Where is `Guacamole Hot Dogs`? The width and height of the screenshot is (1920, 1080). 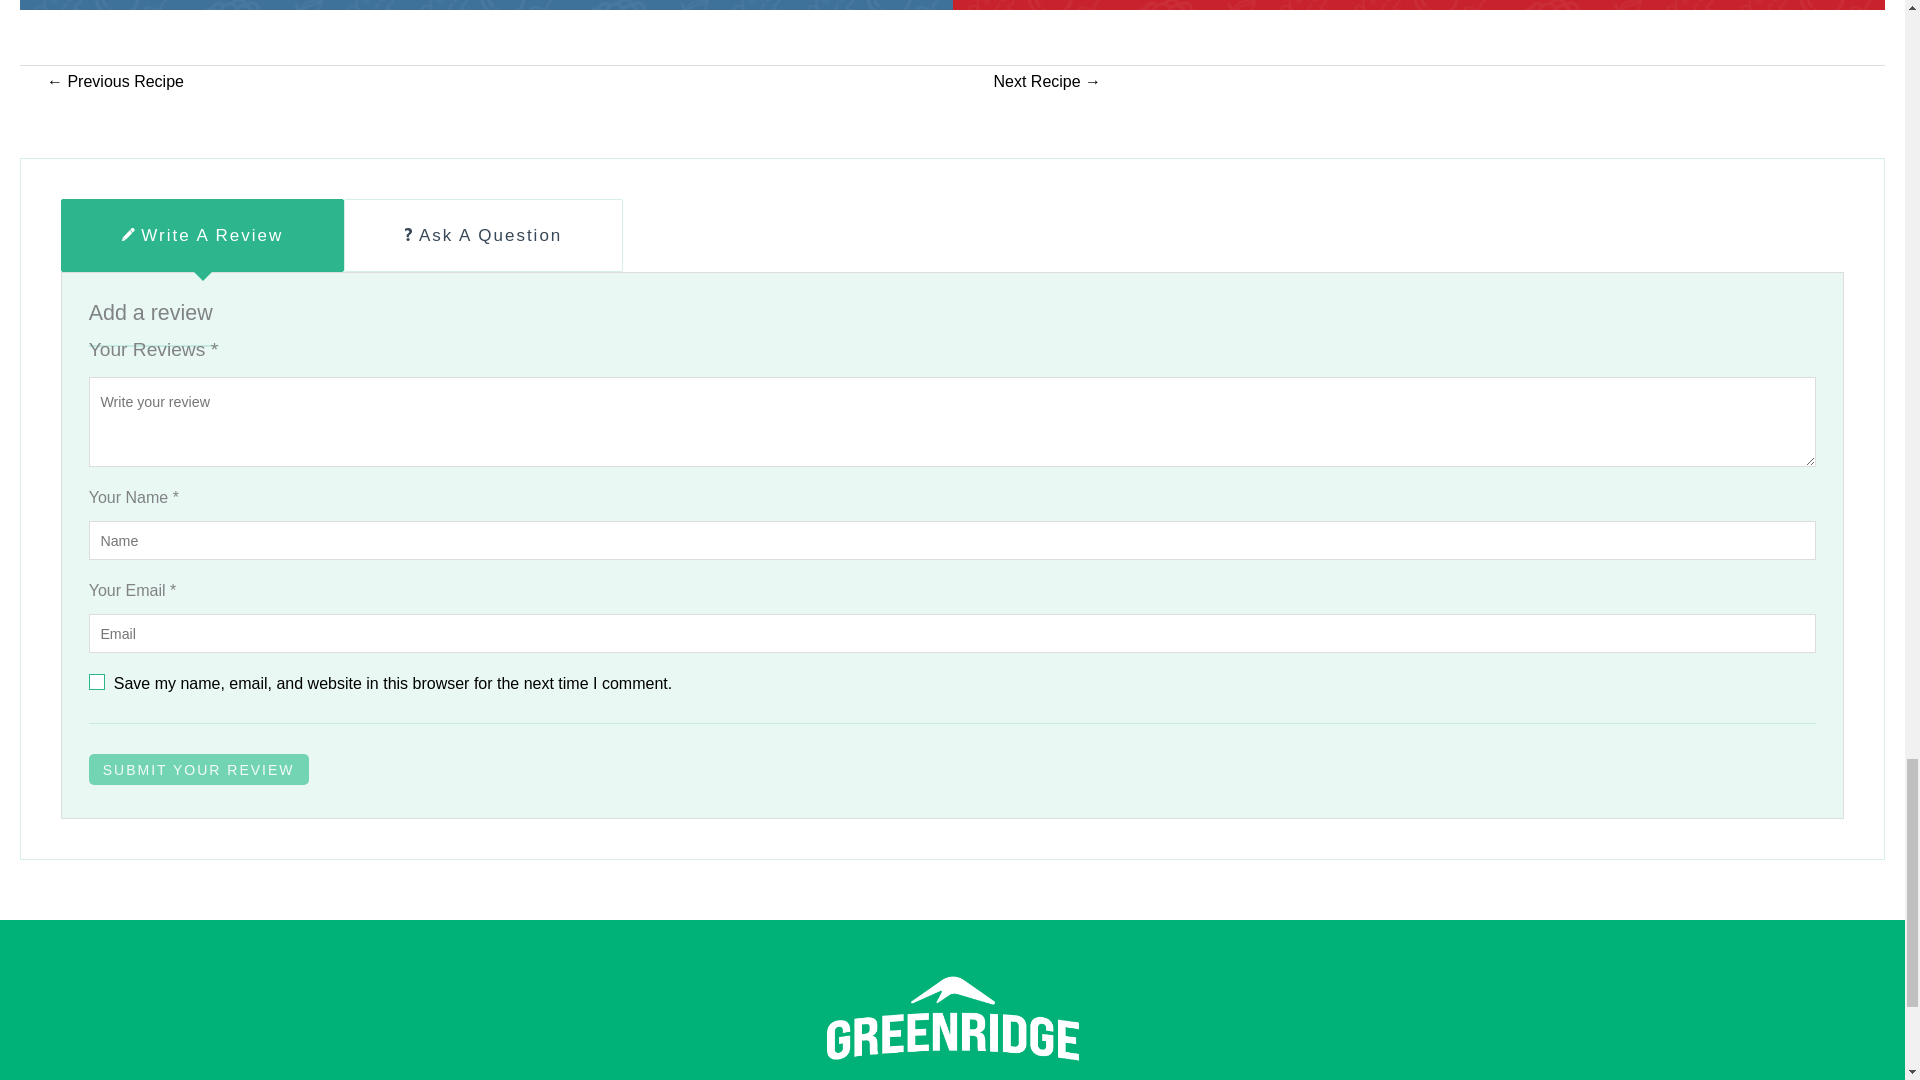
Guacamole Hot Dogs is located at coordinates (115, 82).